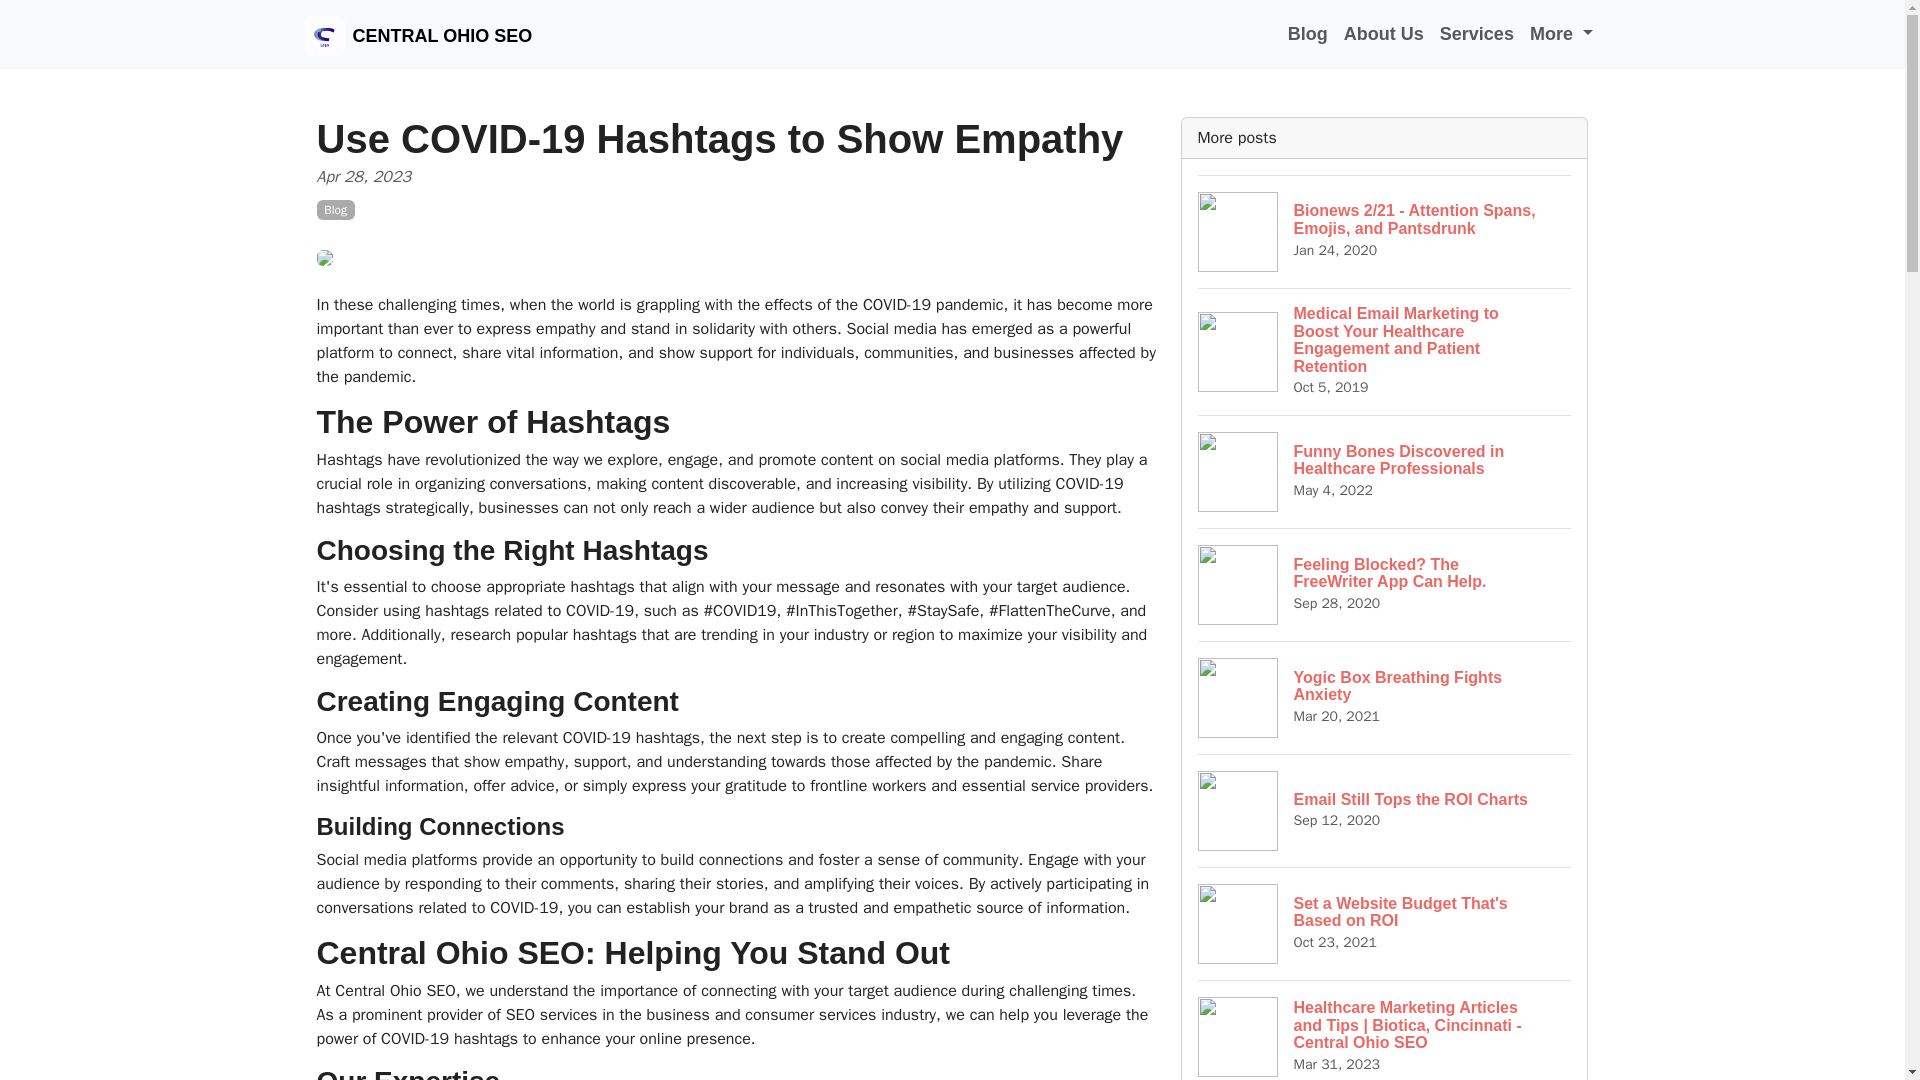 The width and height of the screenshot is (1920, 1080). What do you see at coordinates (1562, 34) in the screenshot?
I see `More` at bounding box center [1562, 34].